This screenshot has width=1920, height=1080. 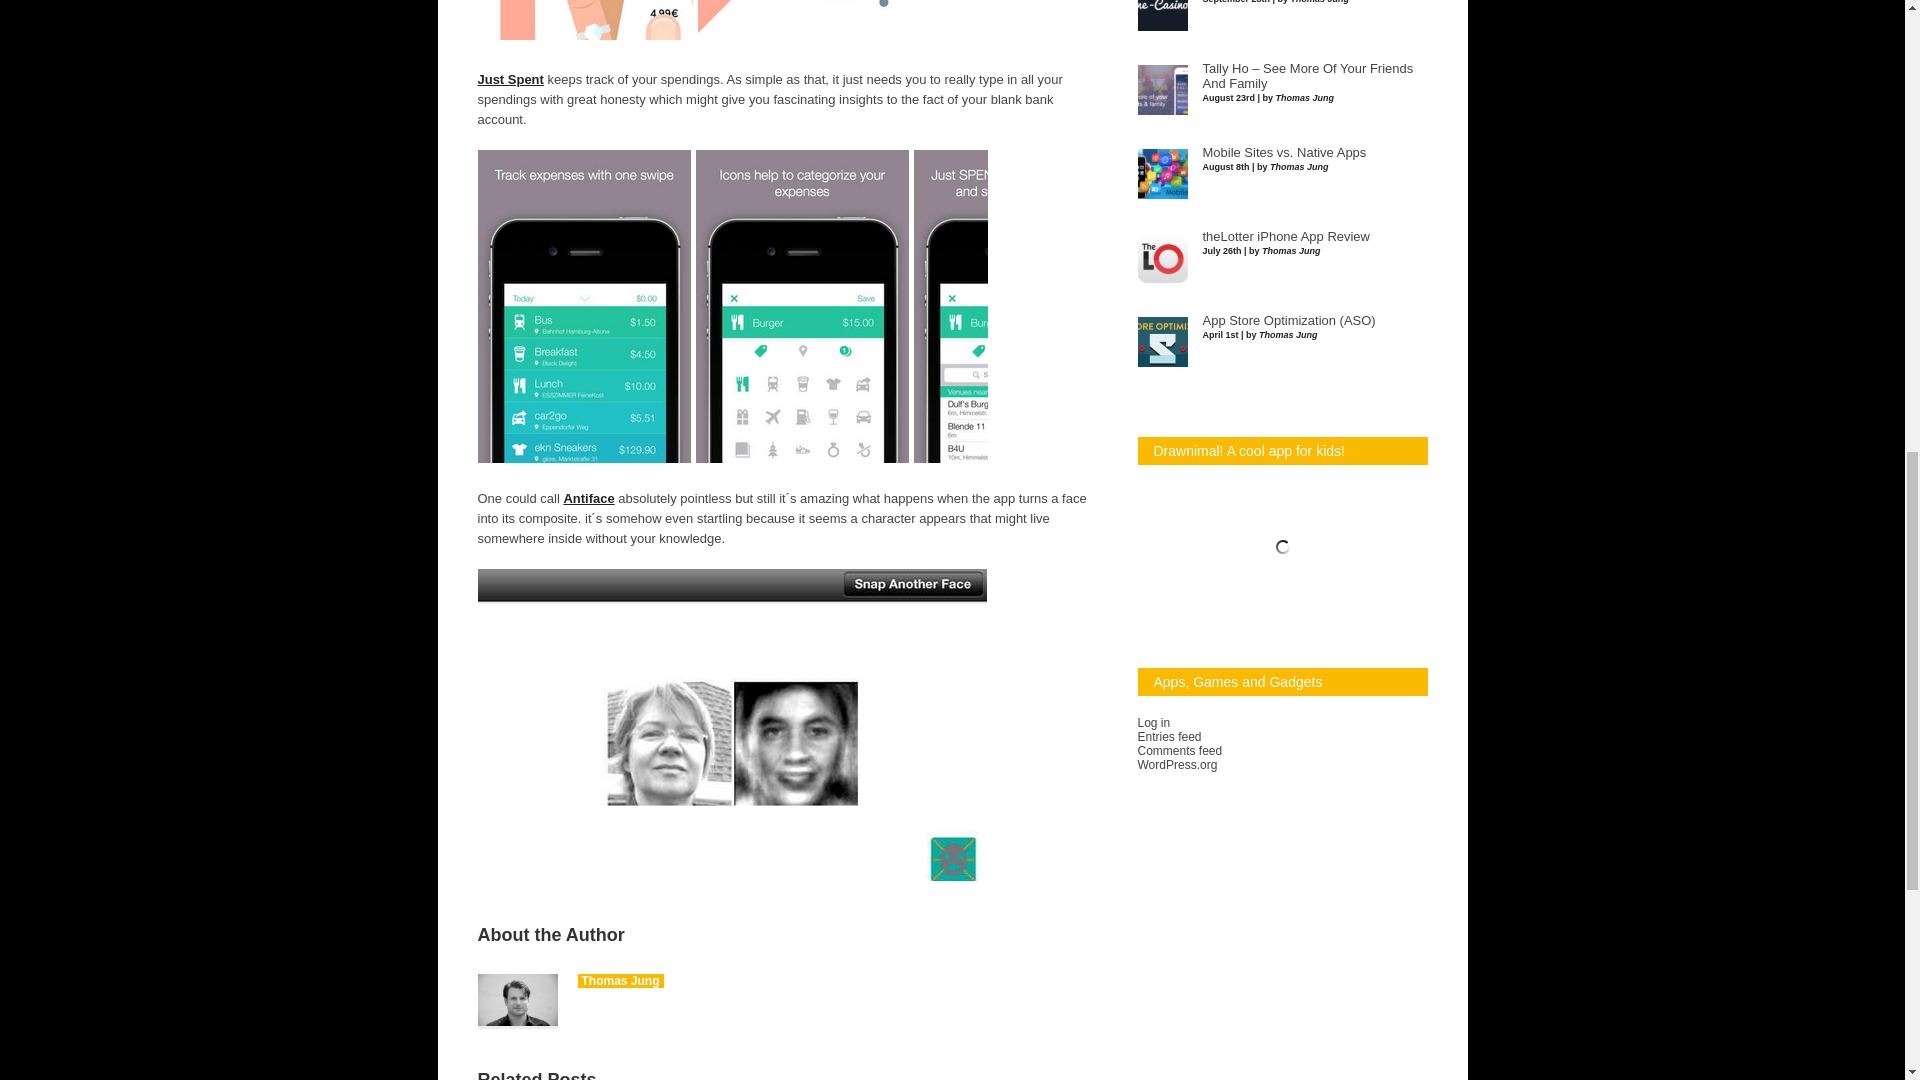 What do you see at coordinates (620, 981) in the screenshot?
I see `Posts by Thomas Jung` at bounding box center [620, 981].